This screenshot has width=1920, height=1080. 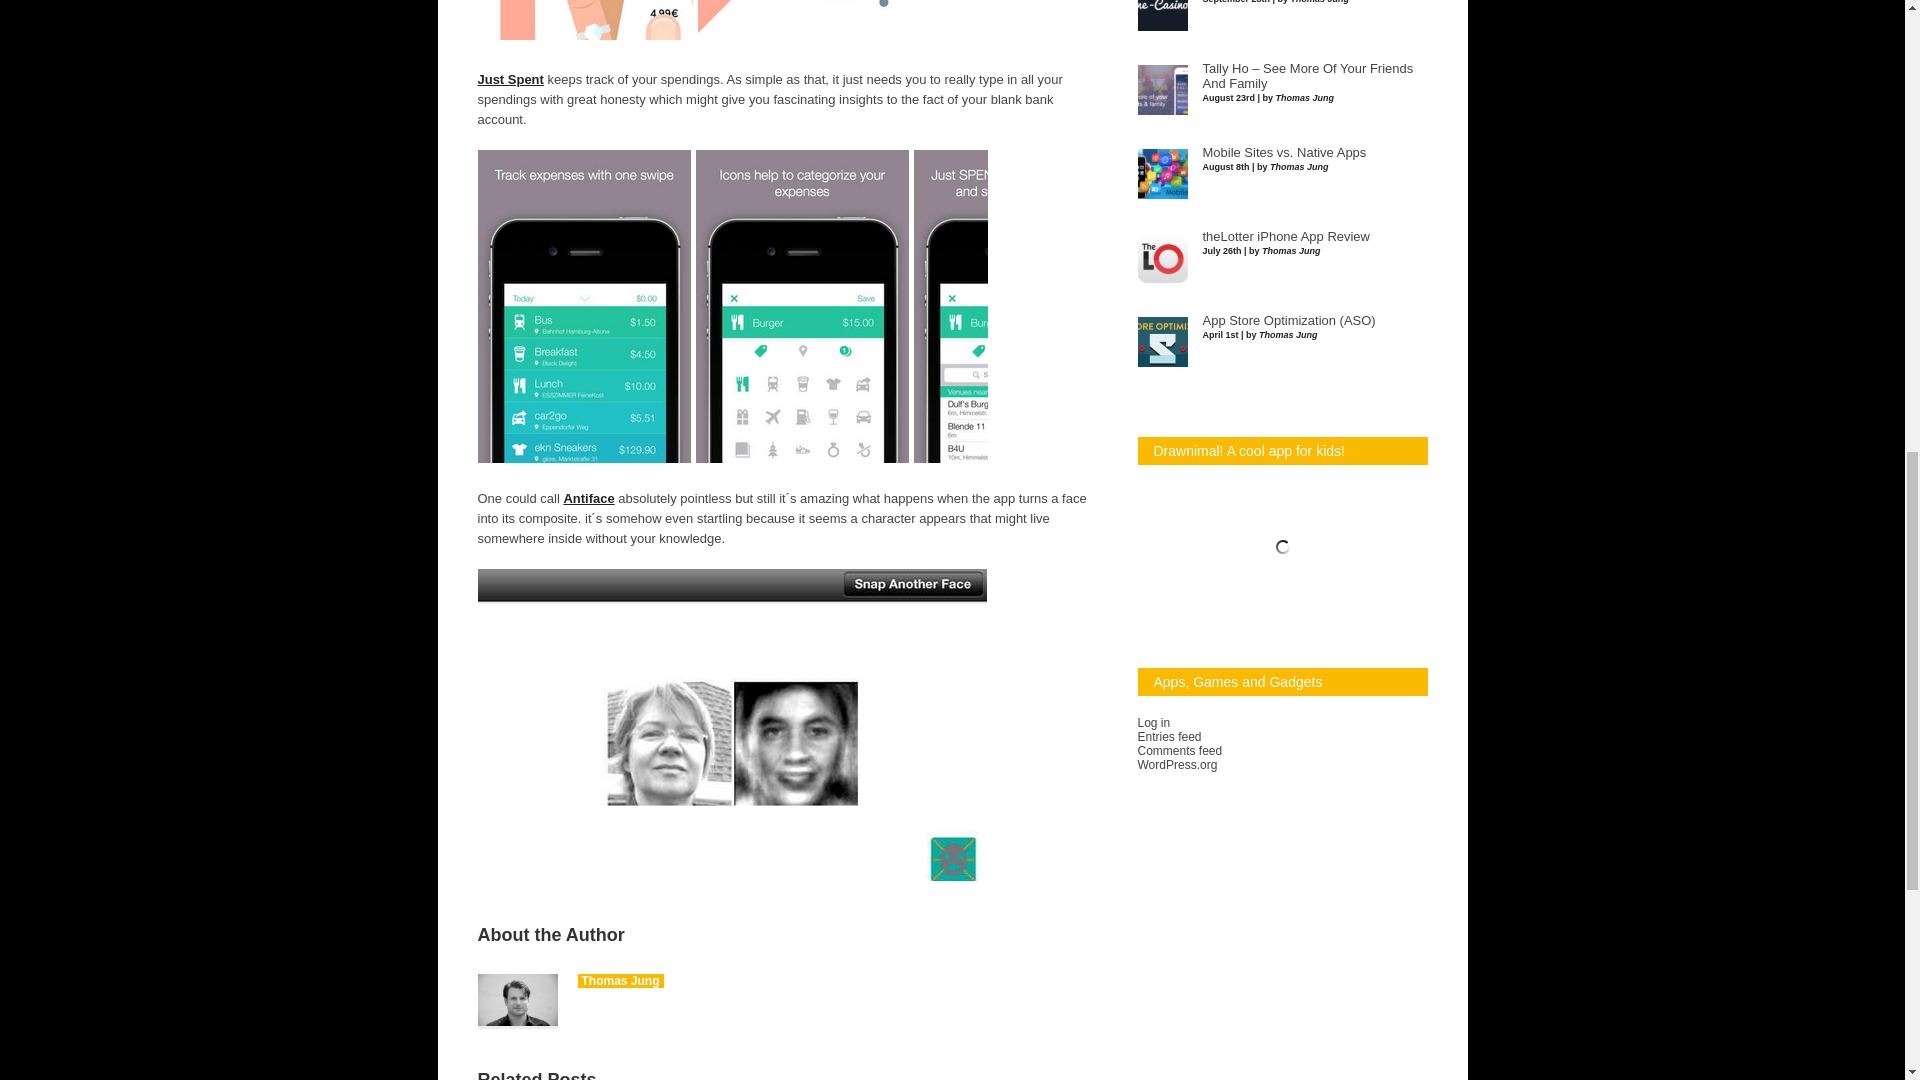 What do you see at coordinates (620, 981) in the screenshot?
I see `Posts by Thomas Jung` at bounding box center [620, 981].